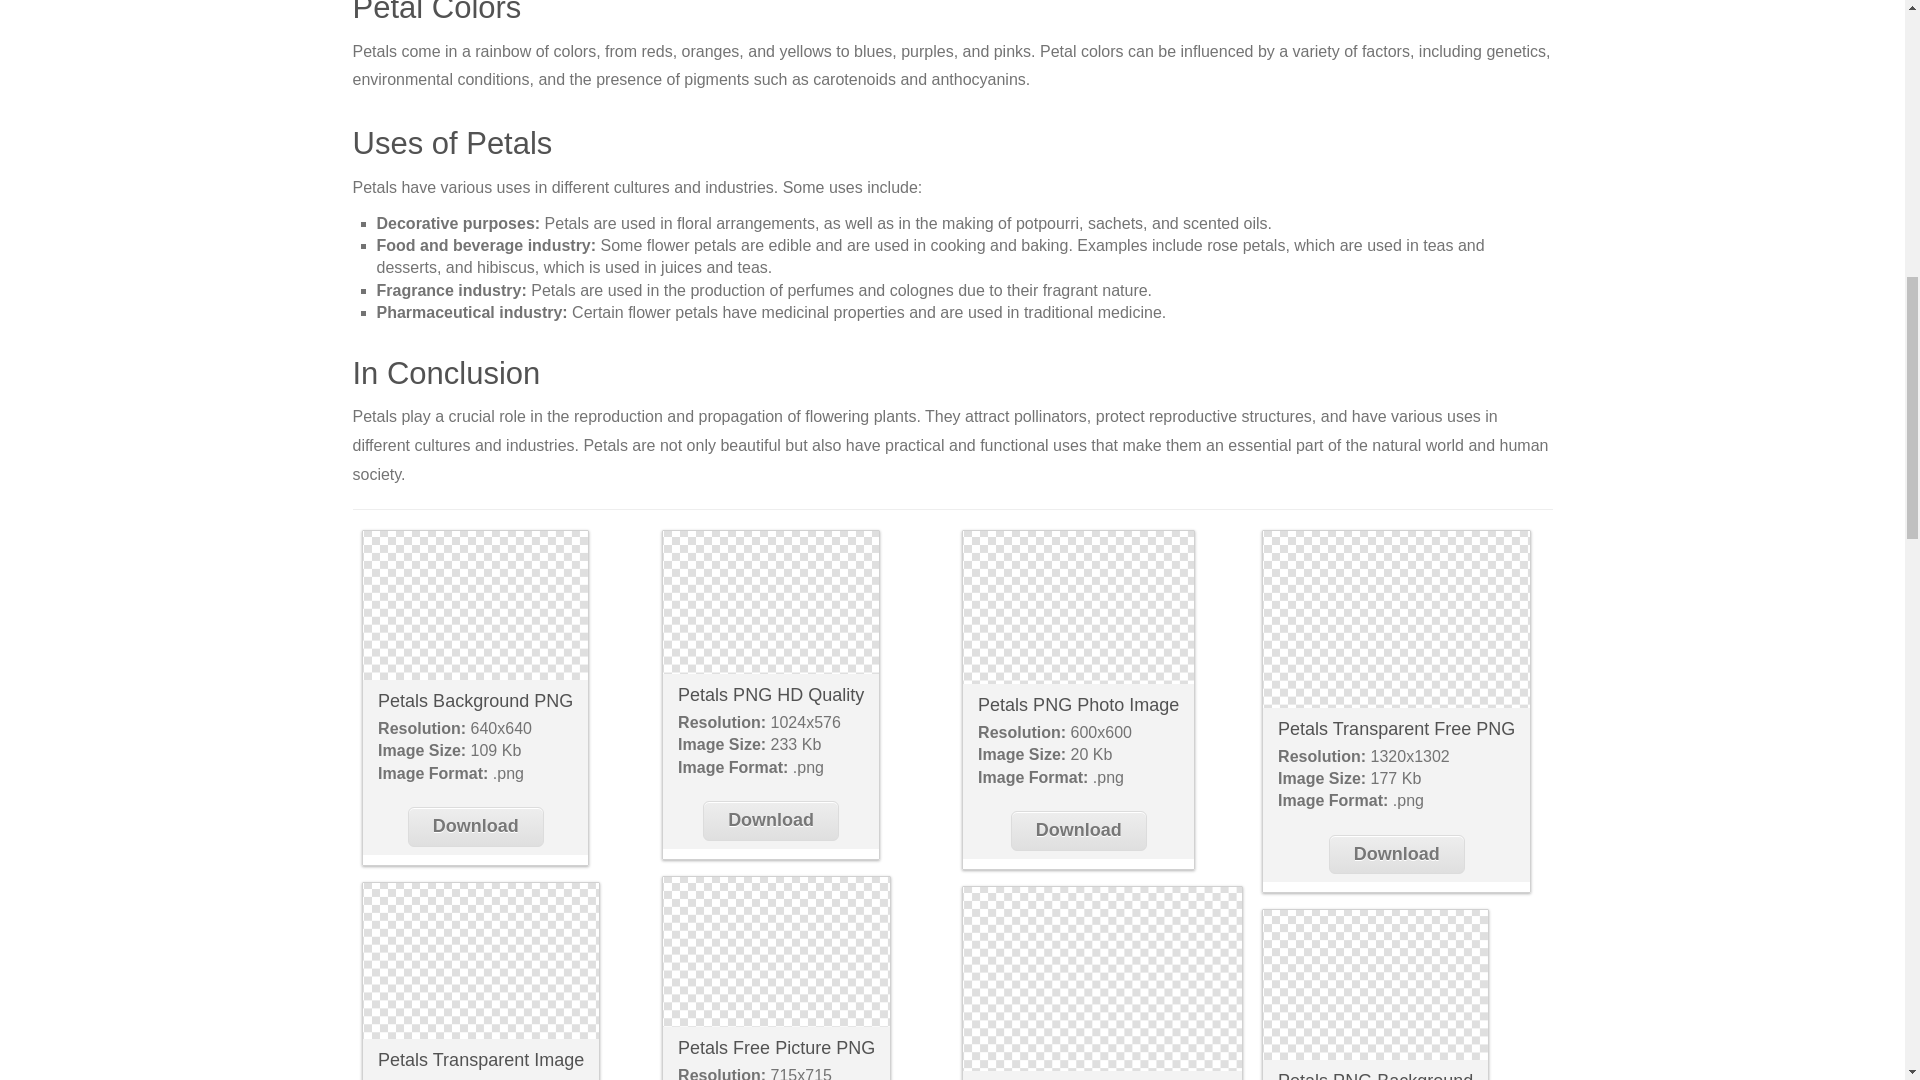 This screenshot has height=1080, width=1920. What do you see at coordinates (776, 1048) in the screenshot?
I see `Petals Free Picture PNG` at bounding box center [776, 1048].